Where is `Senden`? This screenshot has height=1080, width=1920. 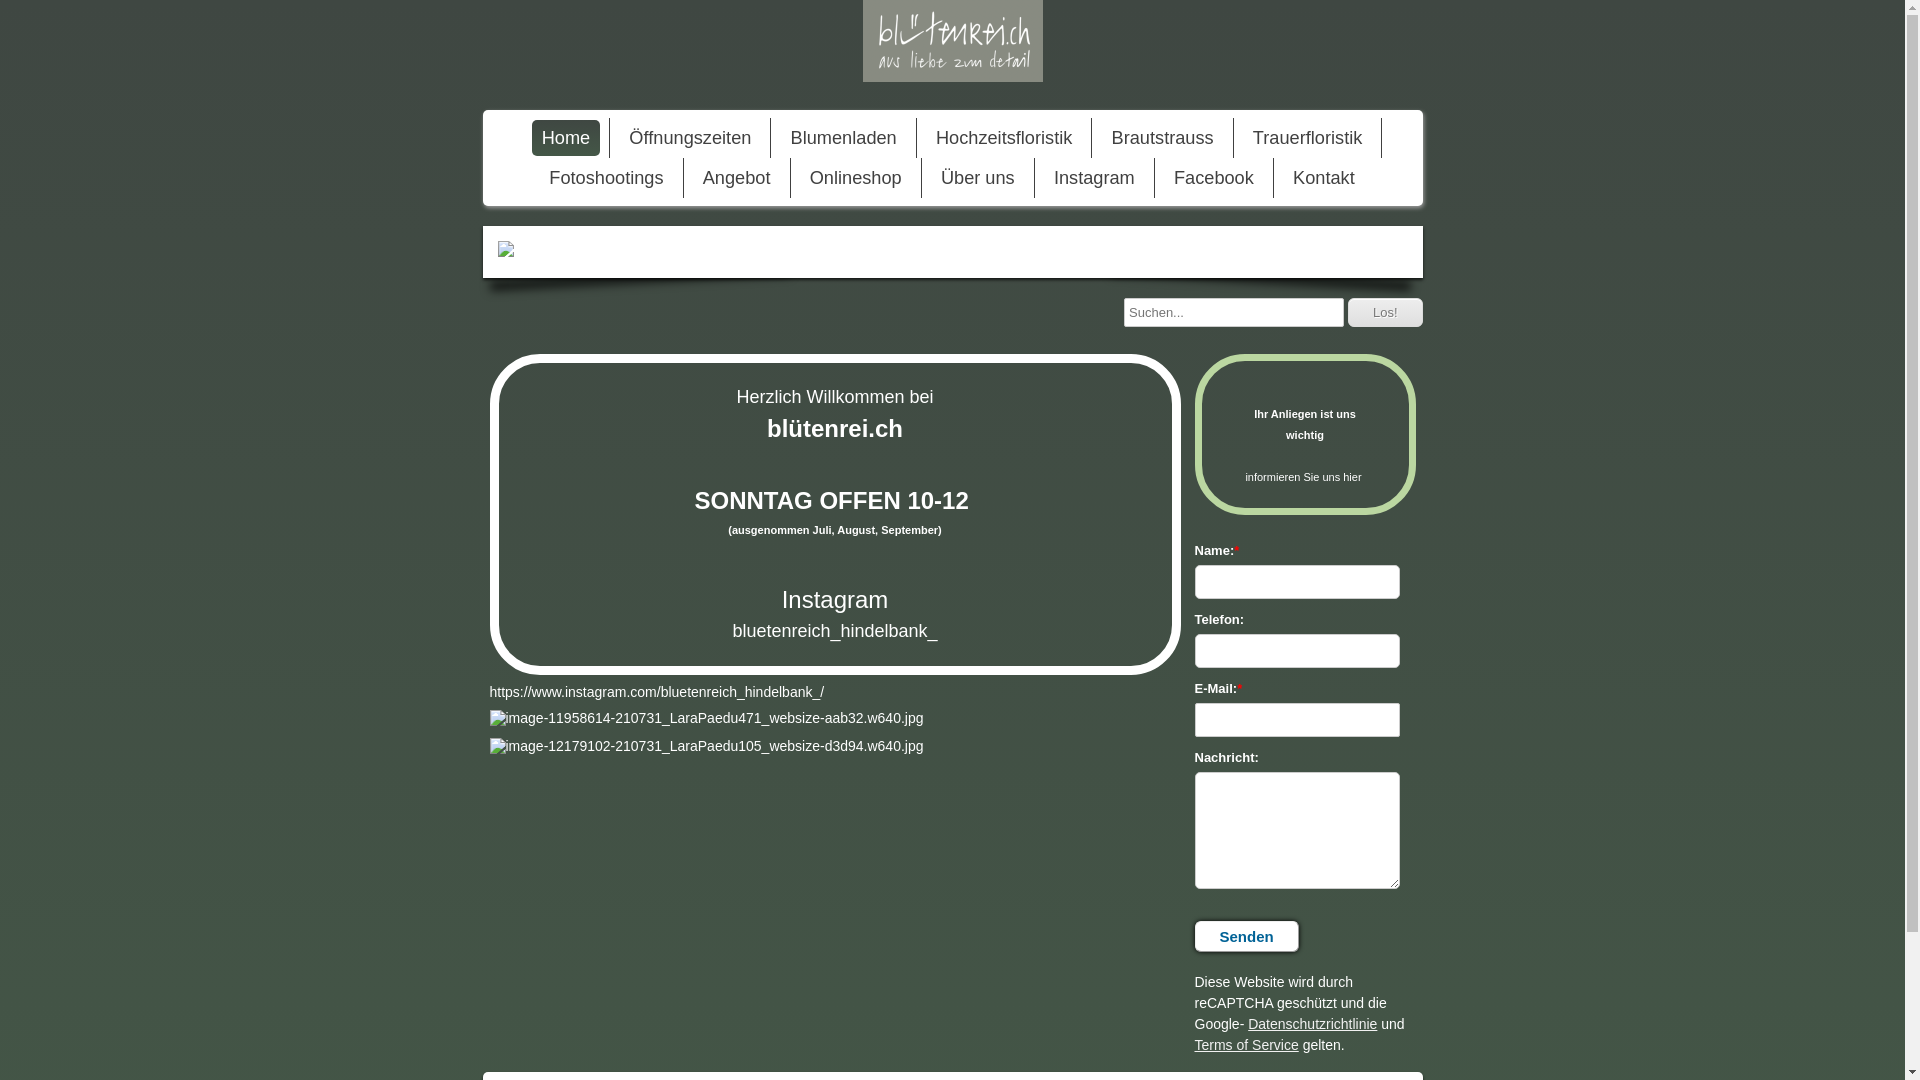 Senden is located at coordinates (1246, 936).